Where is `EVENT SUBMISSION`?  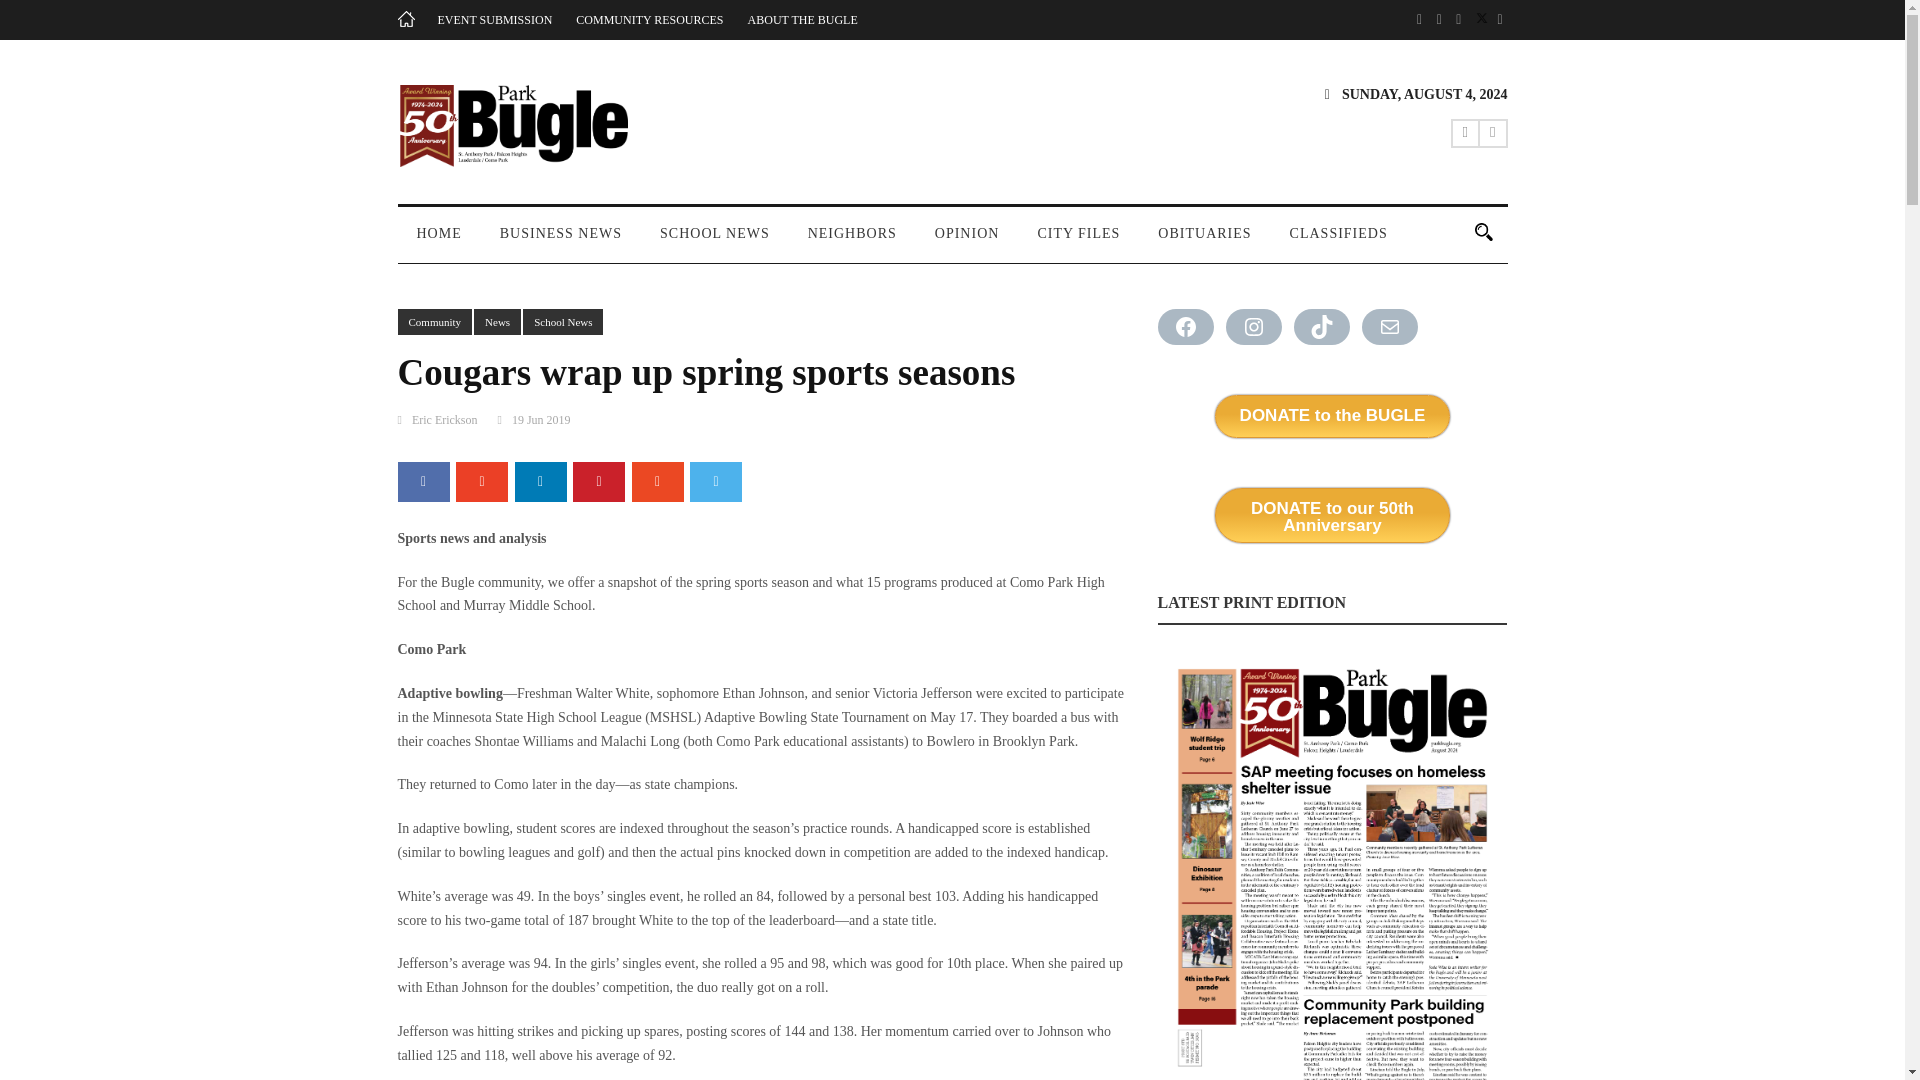 EVENT SUBMISSION is located at coordinates (494, 20).